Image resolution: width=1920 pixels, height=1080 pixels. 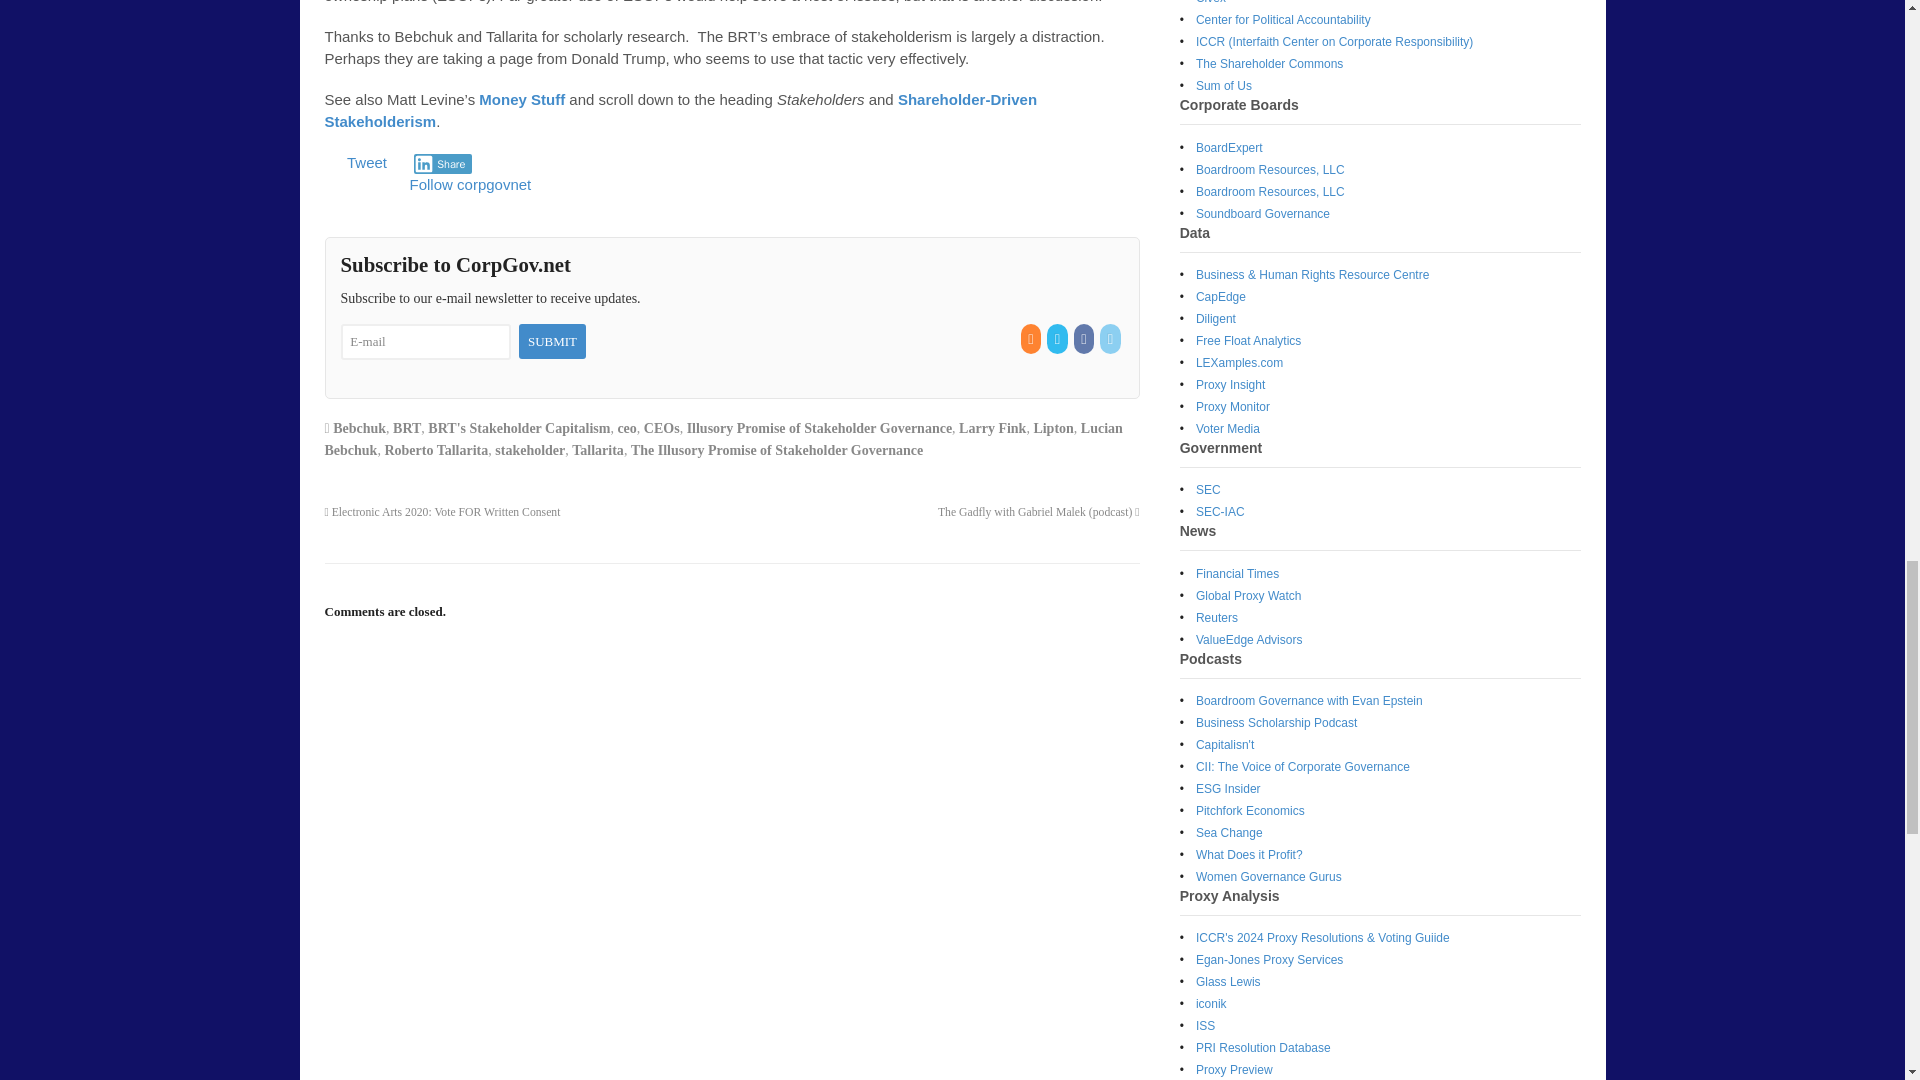 I want to click on Twitter, so click(x=1058, y=338).